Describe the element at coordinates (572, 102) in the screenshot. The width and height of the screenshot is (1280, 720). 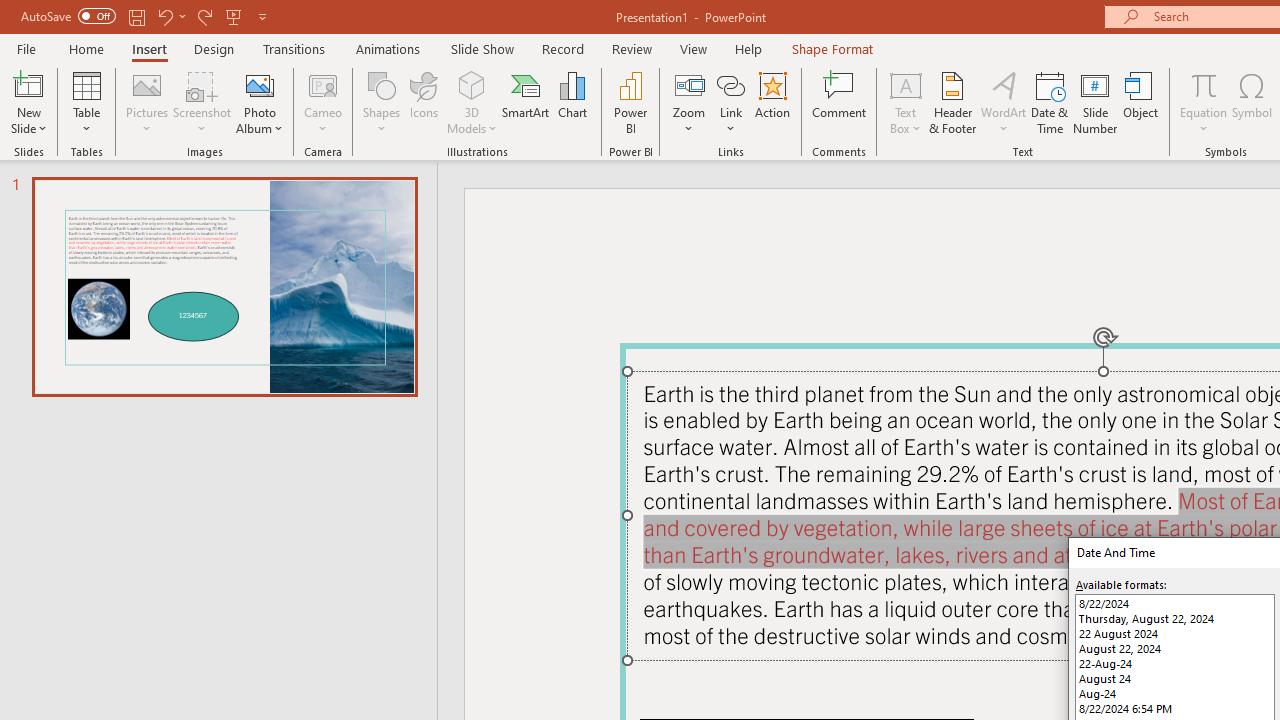
I see `Chart...` at that location.